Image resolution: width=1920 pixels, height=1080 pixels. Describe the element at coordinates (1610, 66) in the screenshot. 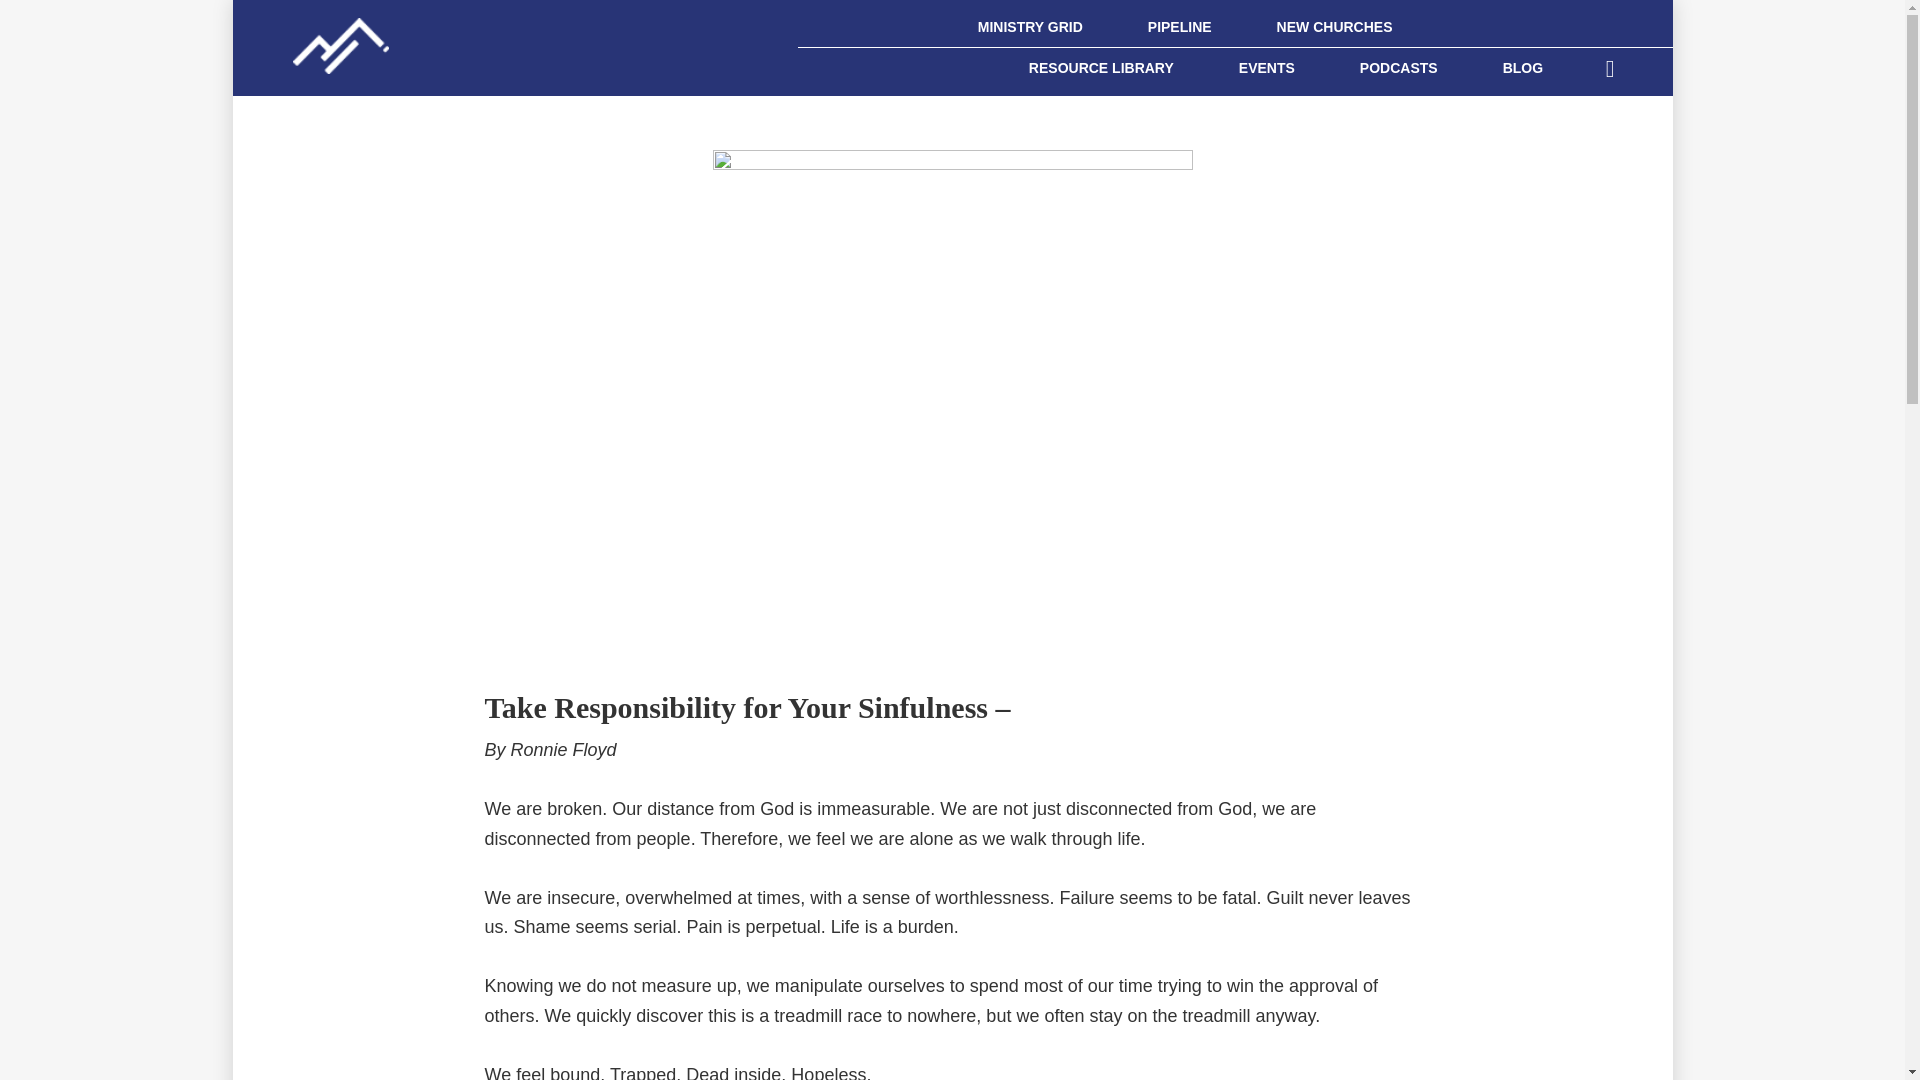

I see `SHOW SEARCH` at that location.